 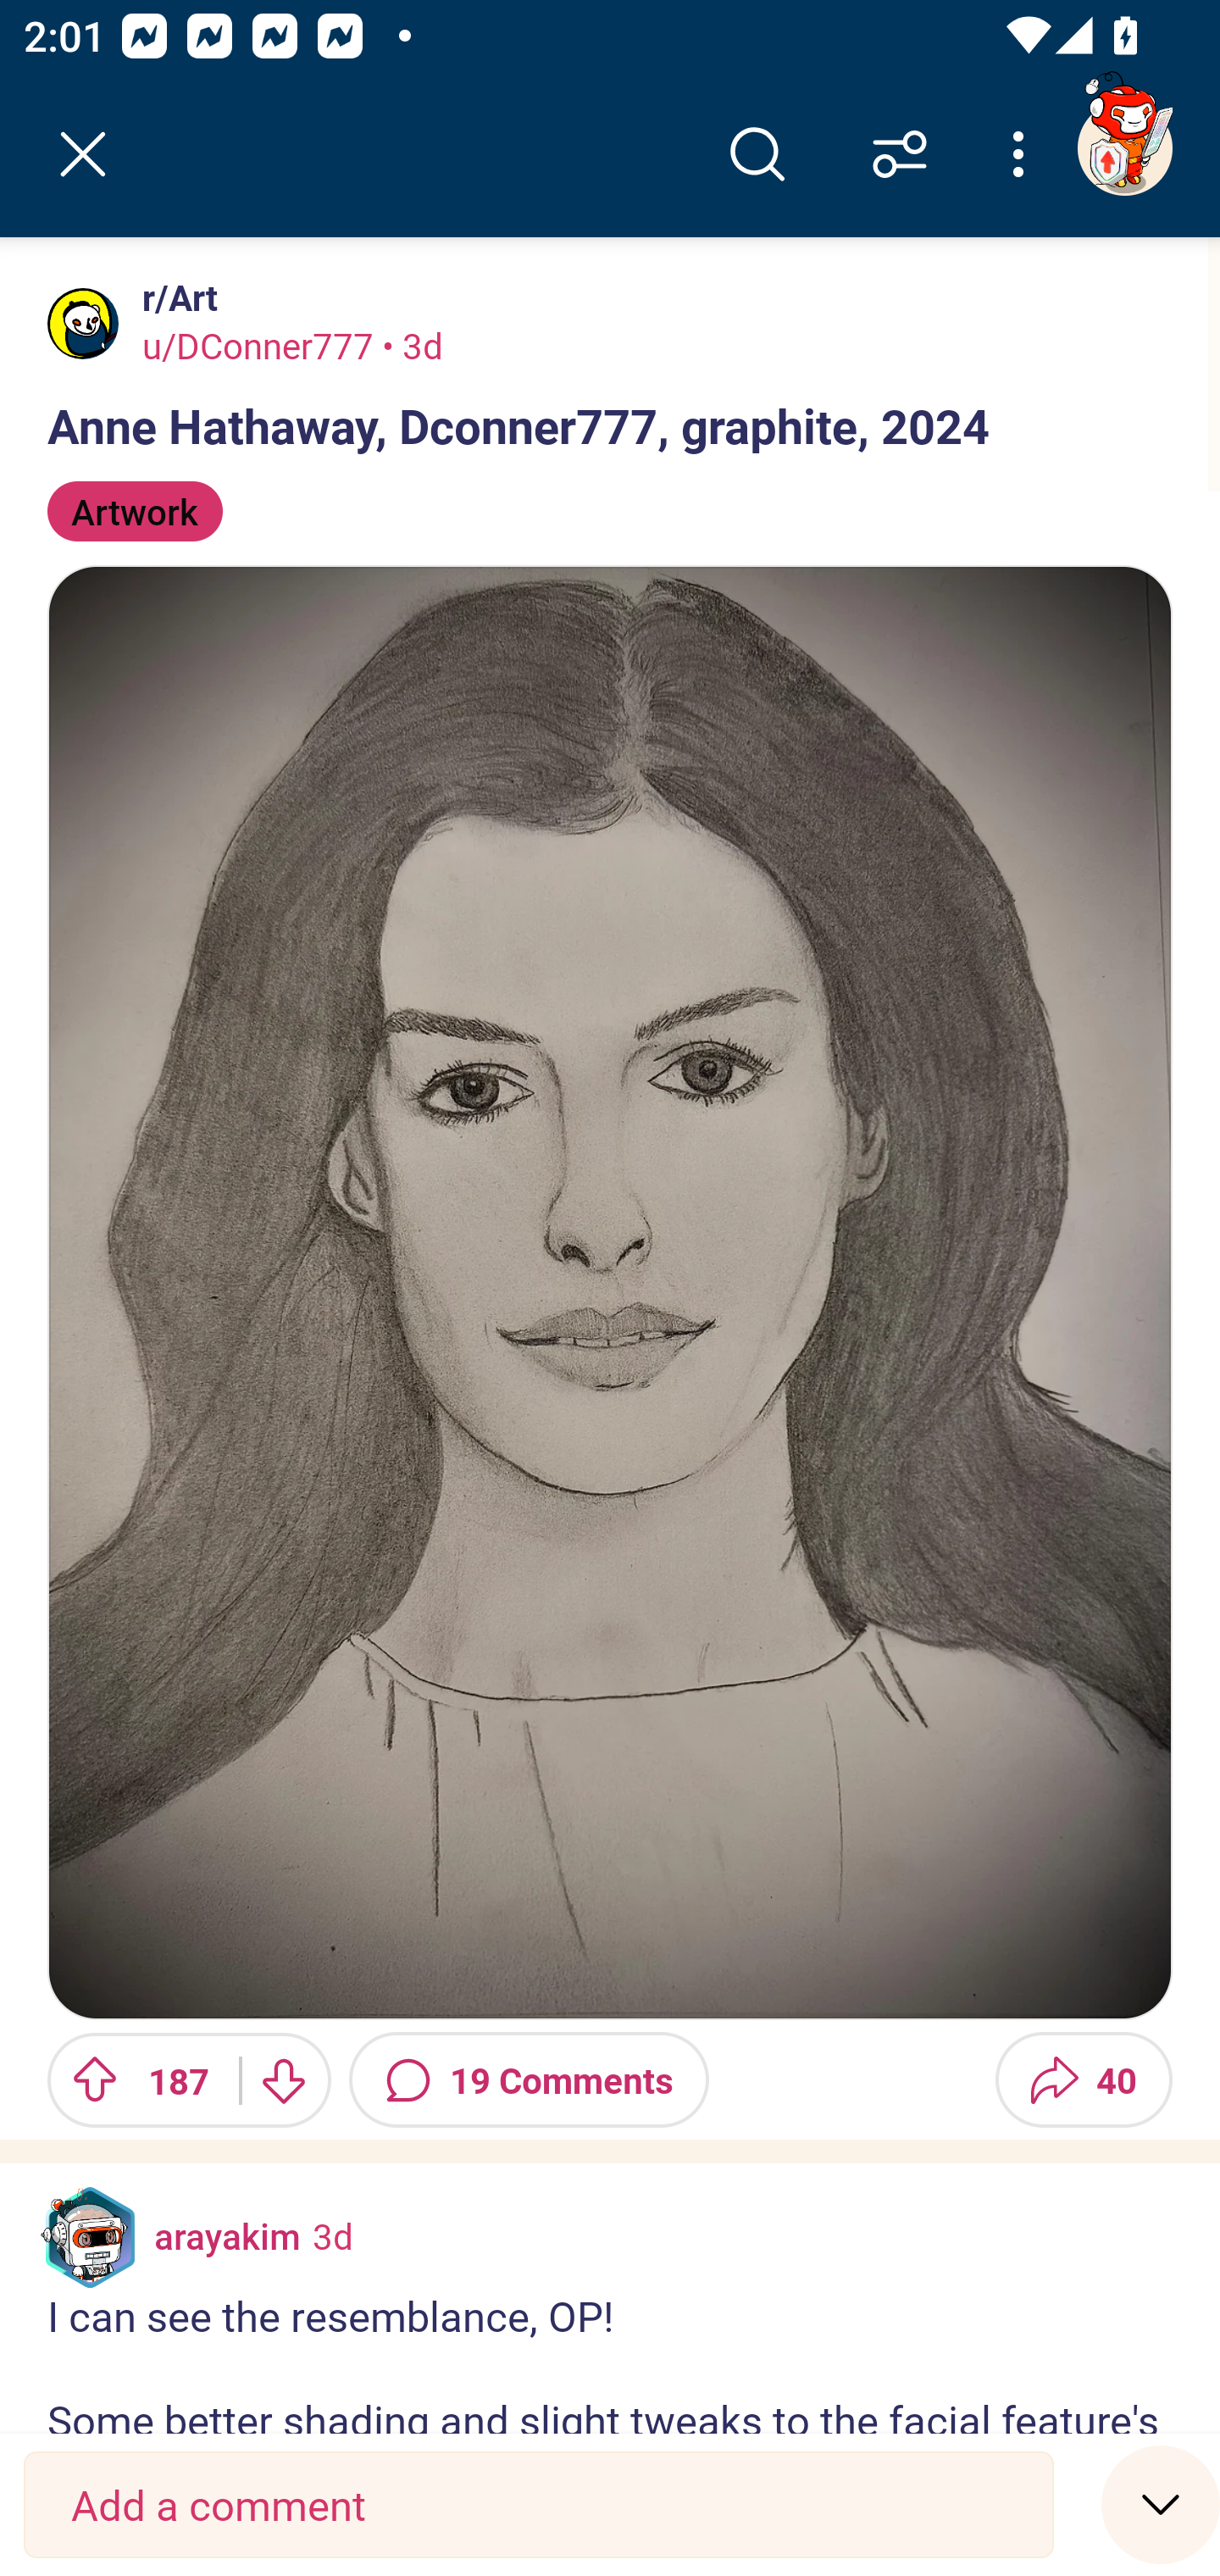 What do you see at coordinates (757, 154) in the screenshot?
I see `Search comments` at bounding box center [757, 154].